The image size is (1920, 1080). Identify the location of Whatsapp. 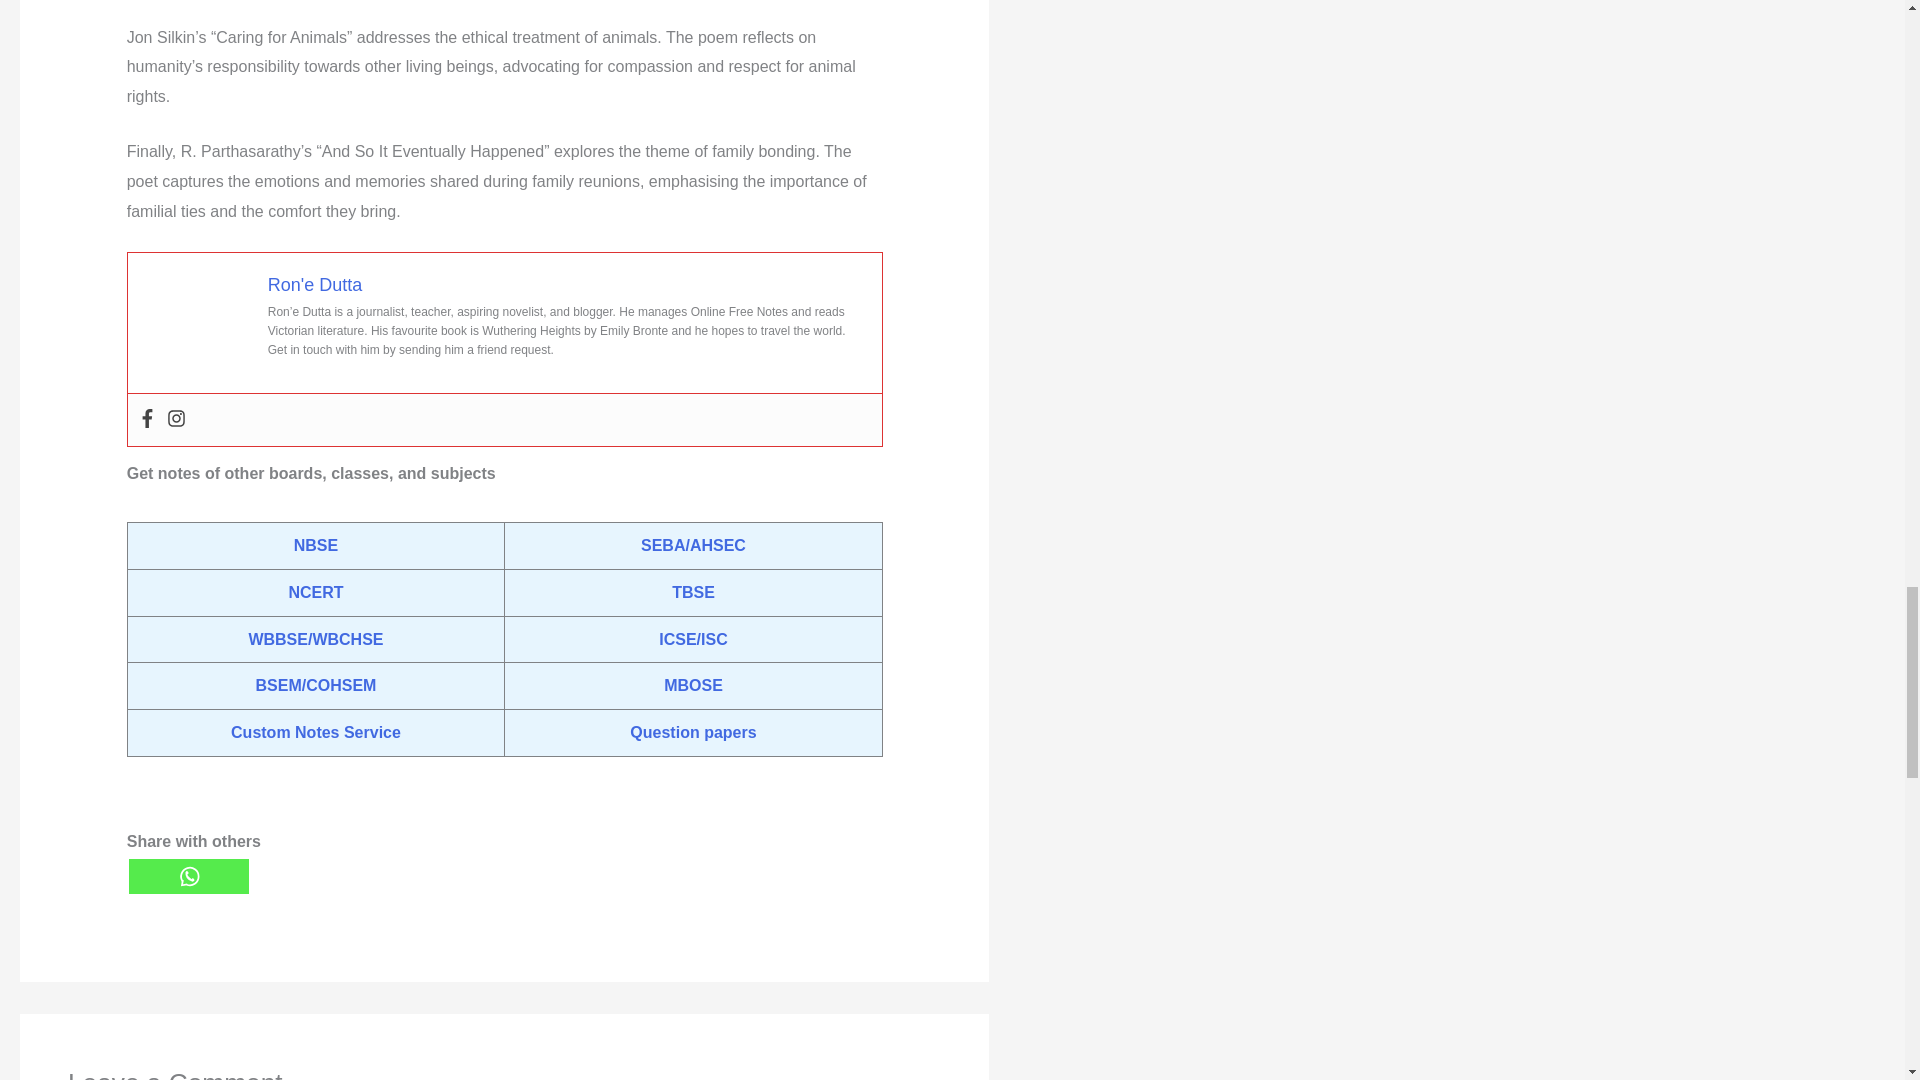
(188, 876).